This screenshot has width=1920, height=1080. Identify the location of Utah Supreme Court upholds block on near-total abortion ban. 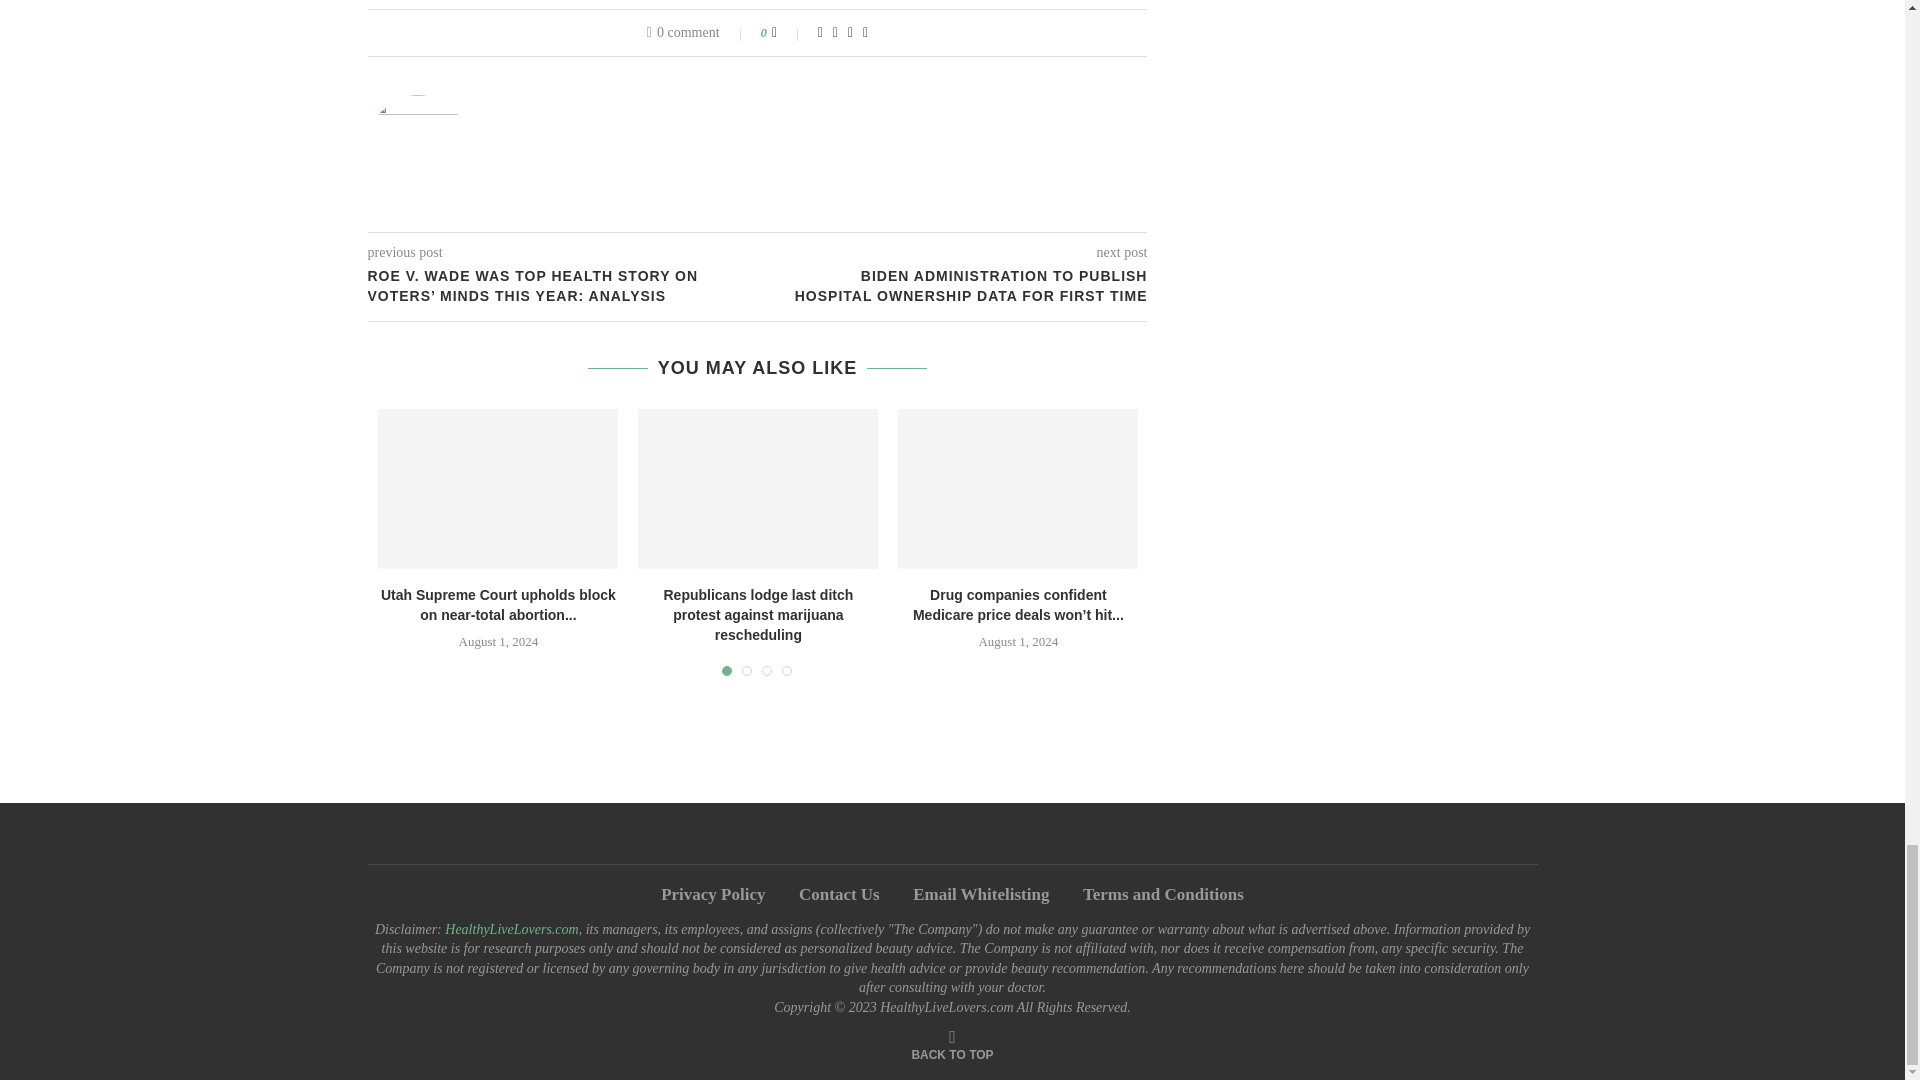
(498, 489).